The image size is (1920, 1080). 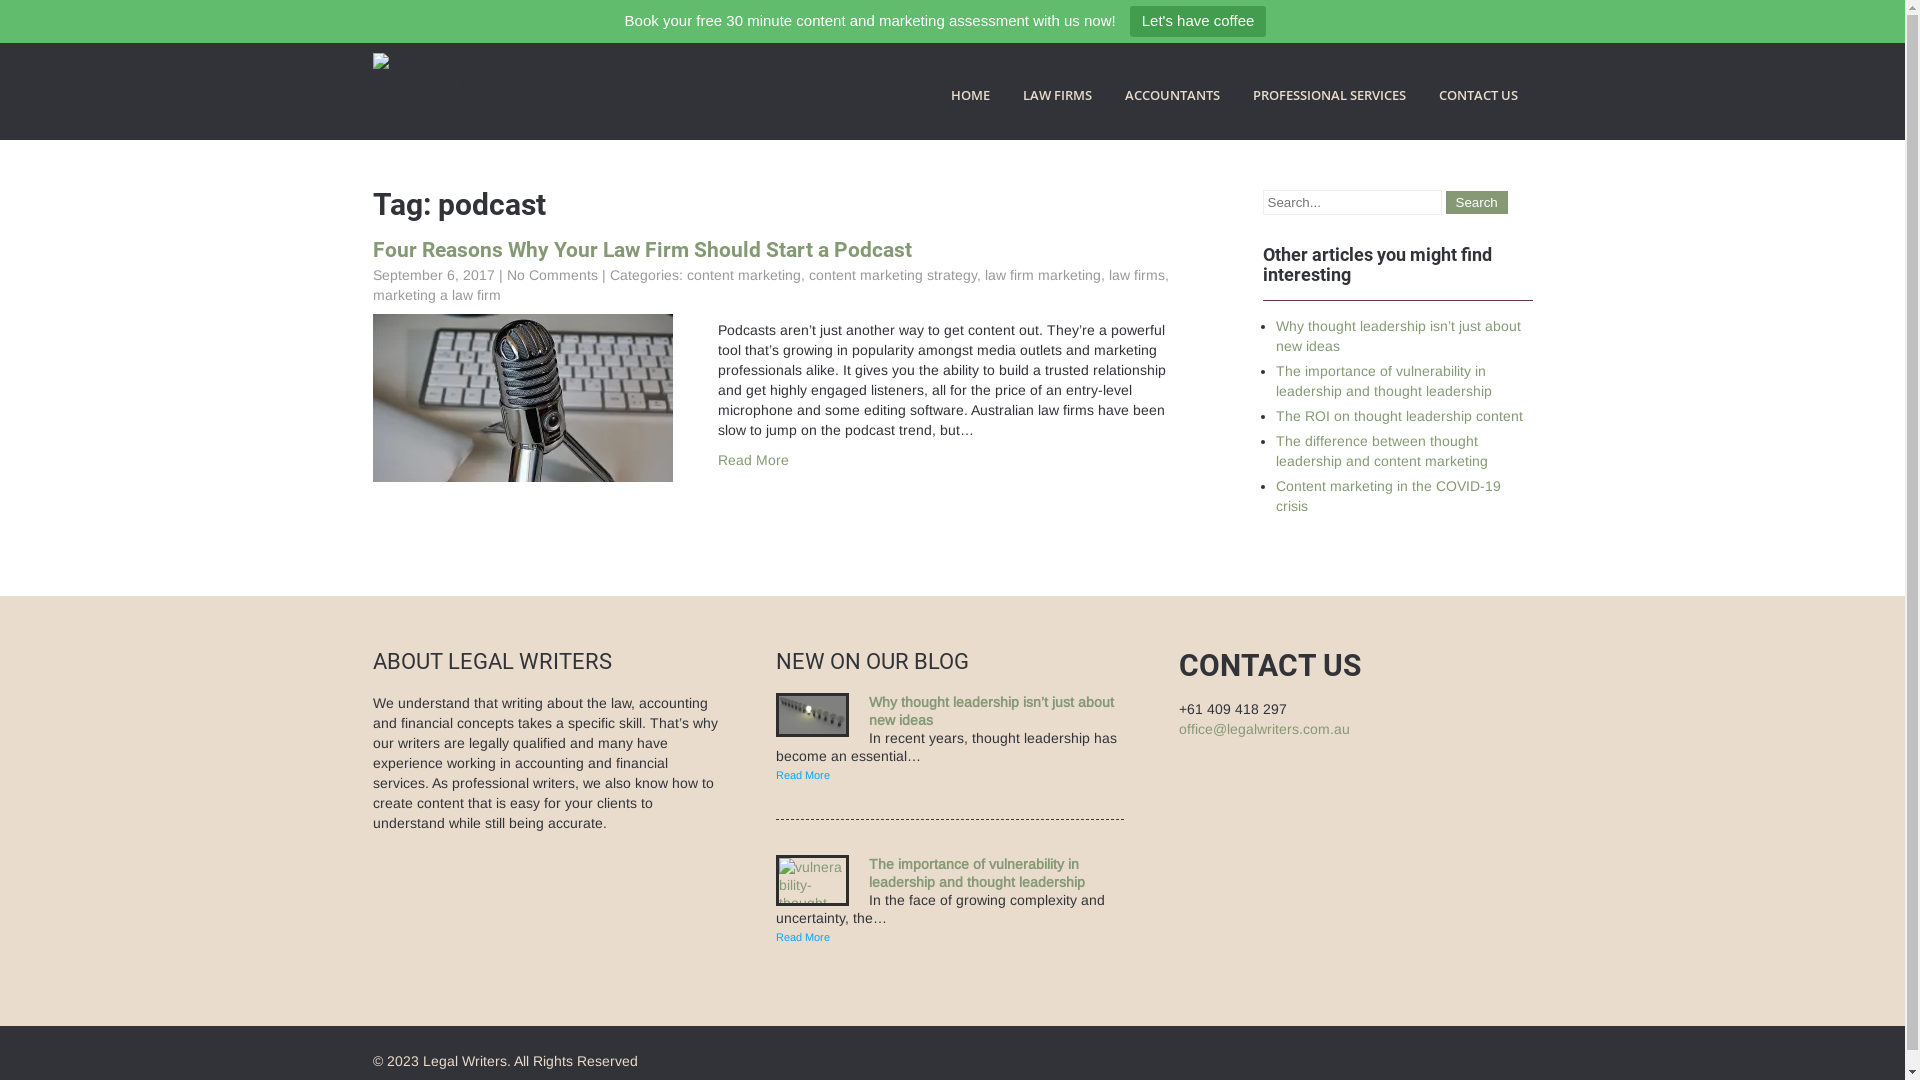 I want to click on Four Reasons Why Your Law Firm Should Start a Podcast, so click(x=642, y=250).